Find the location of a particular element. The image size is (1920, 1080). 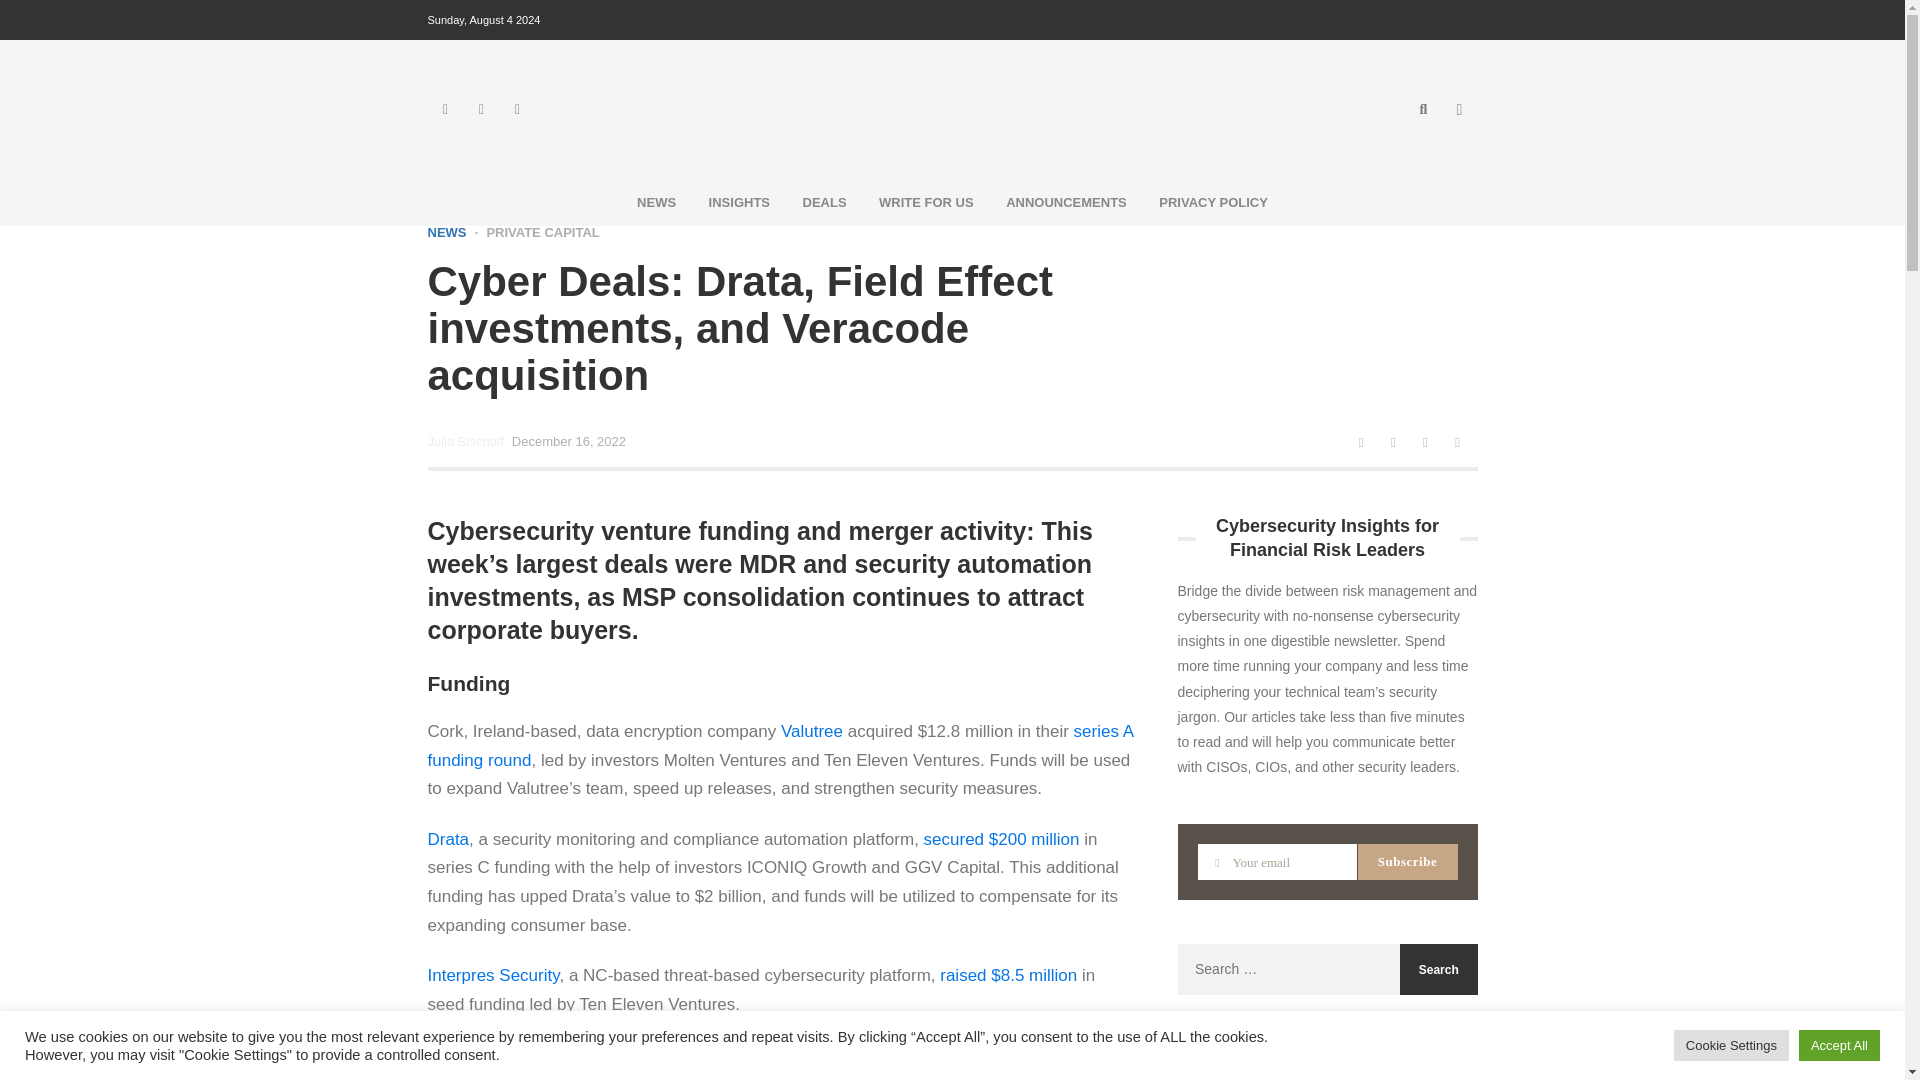

Search is located at coordinates (1438, 968).